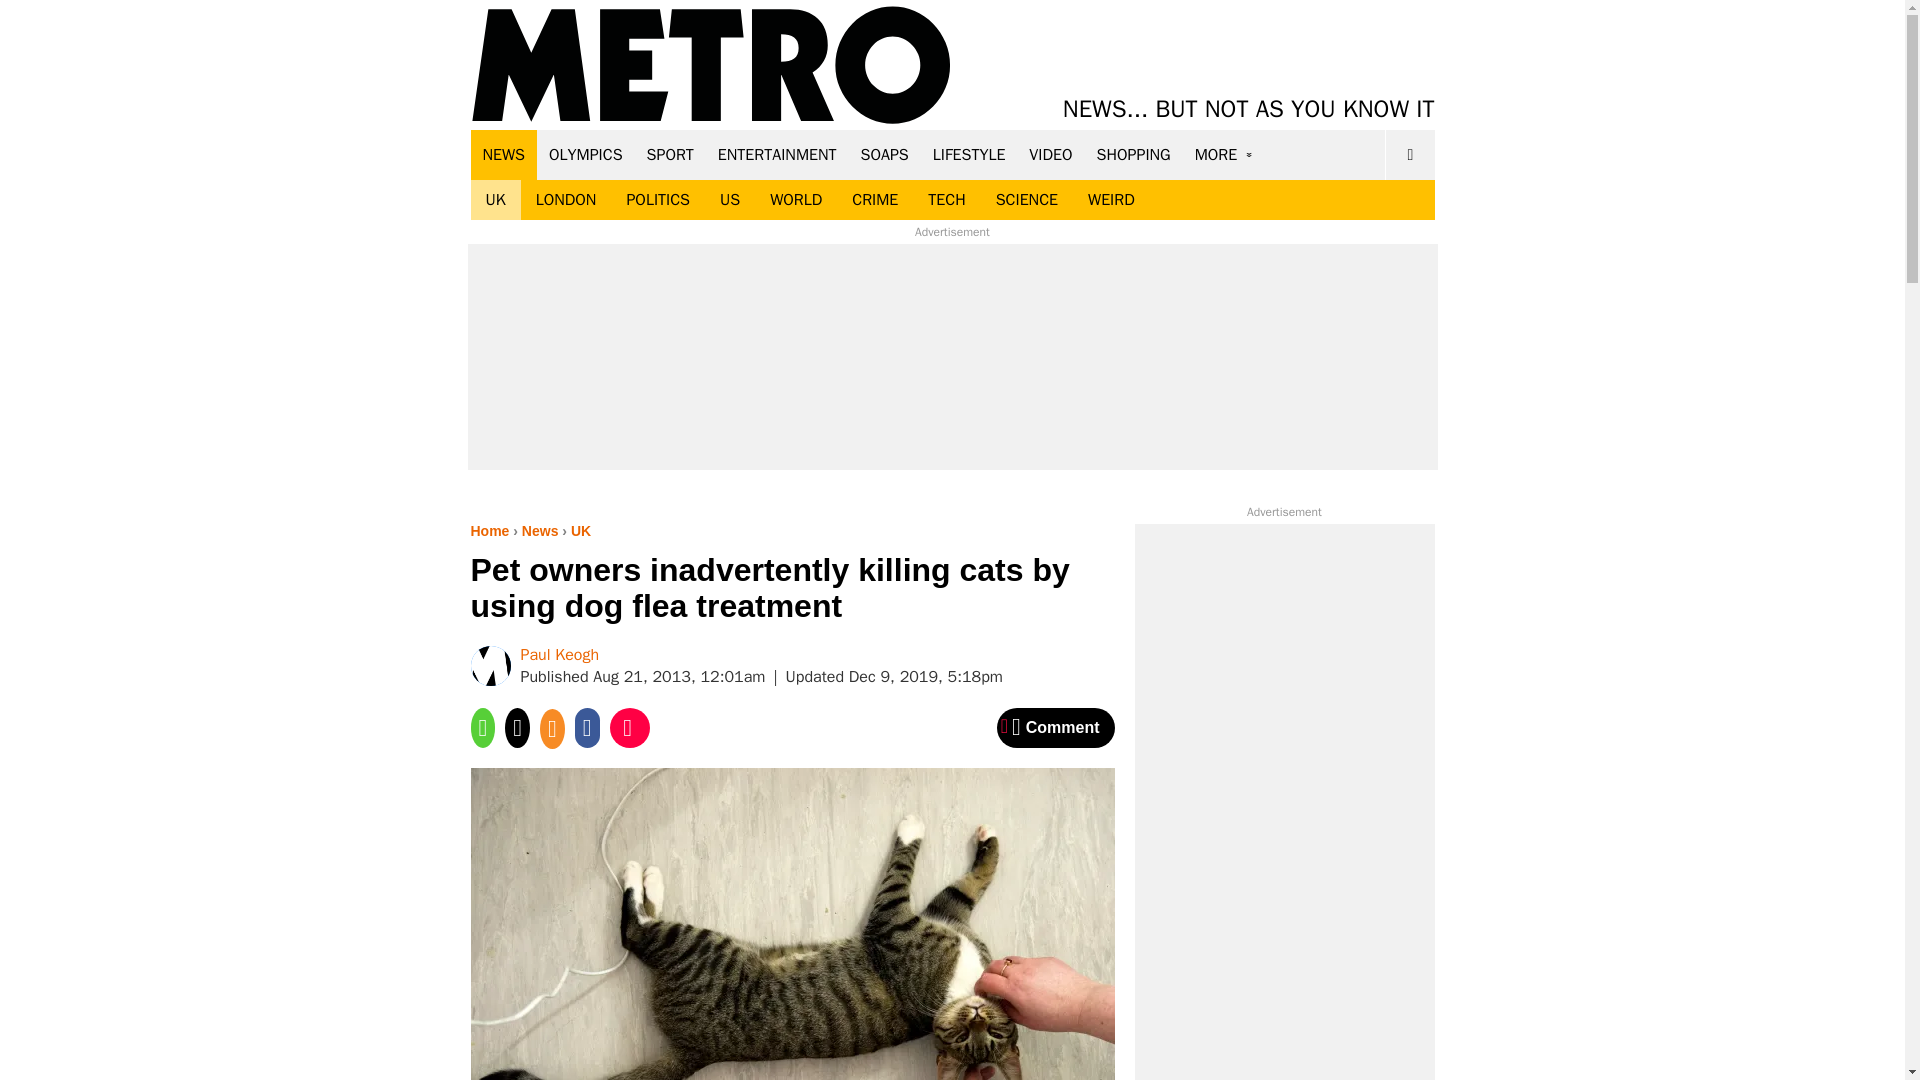 Image resolution: width=1920 pixels, height=1080 pixels. What do you see at coordinates (711, 66) in the screenshot?
I see `Metro` at bounding box center [711, 66].